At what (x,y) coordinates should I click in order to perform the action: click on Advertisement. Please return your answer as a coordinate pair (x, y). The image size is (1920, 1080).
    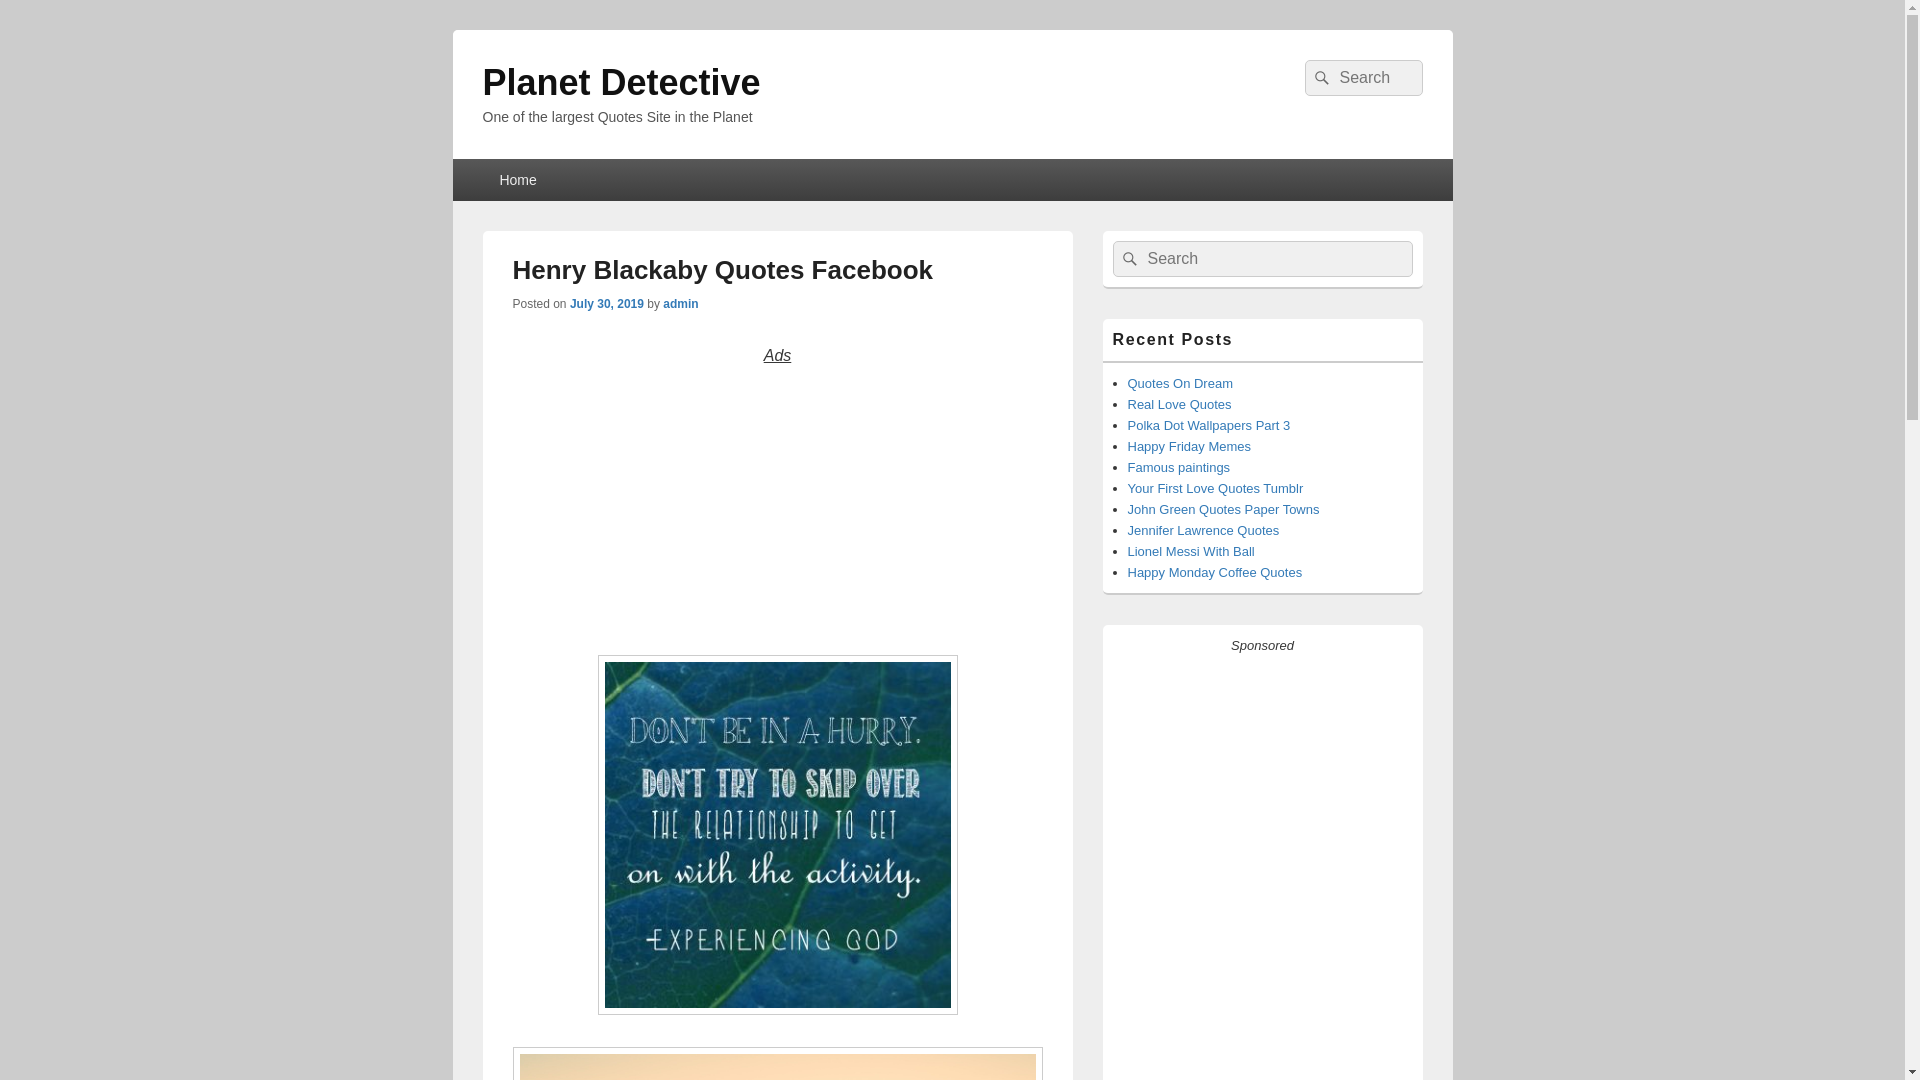
    Looking at the image, I should click on (778, 509).